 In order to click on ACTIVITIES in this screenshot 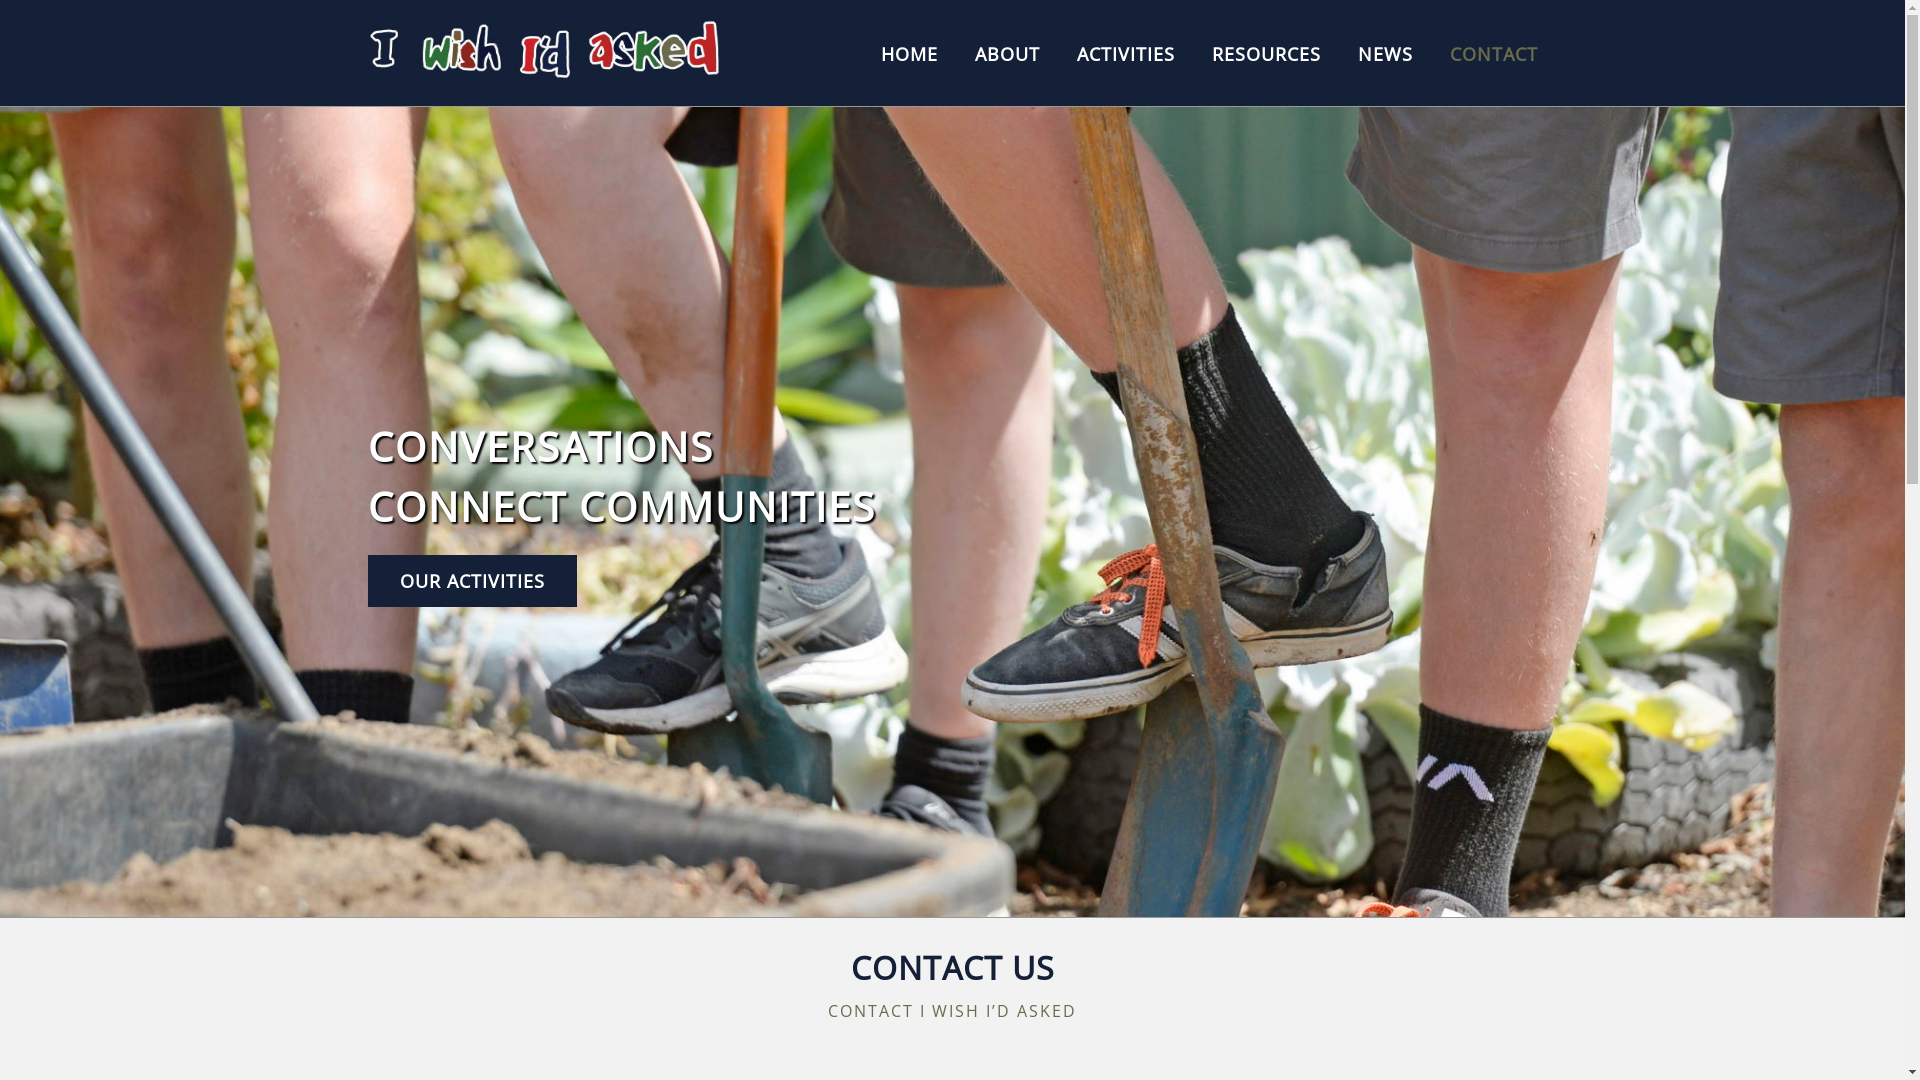, I will do `click(1125, 54)`.